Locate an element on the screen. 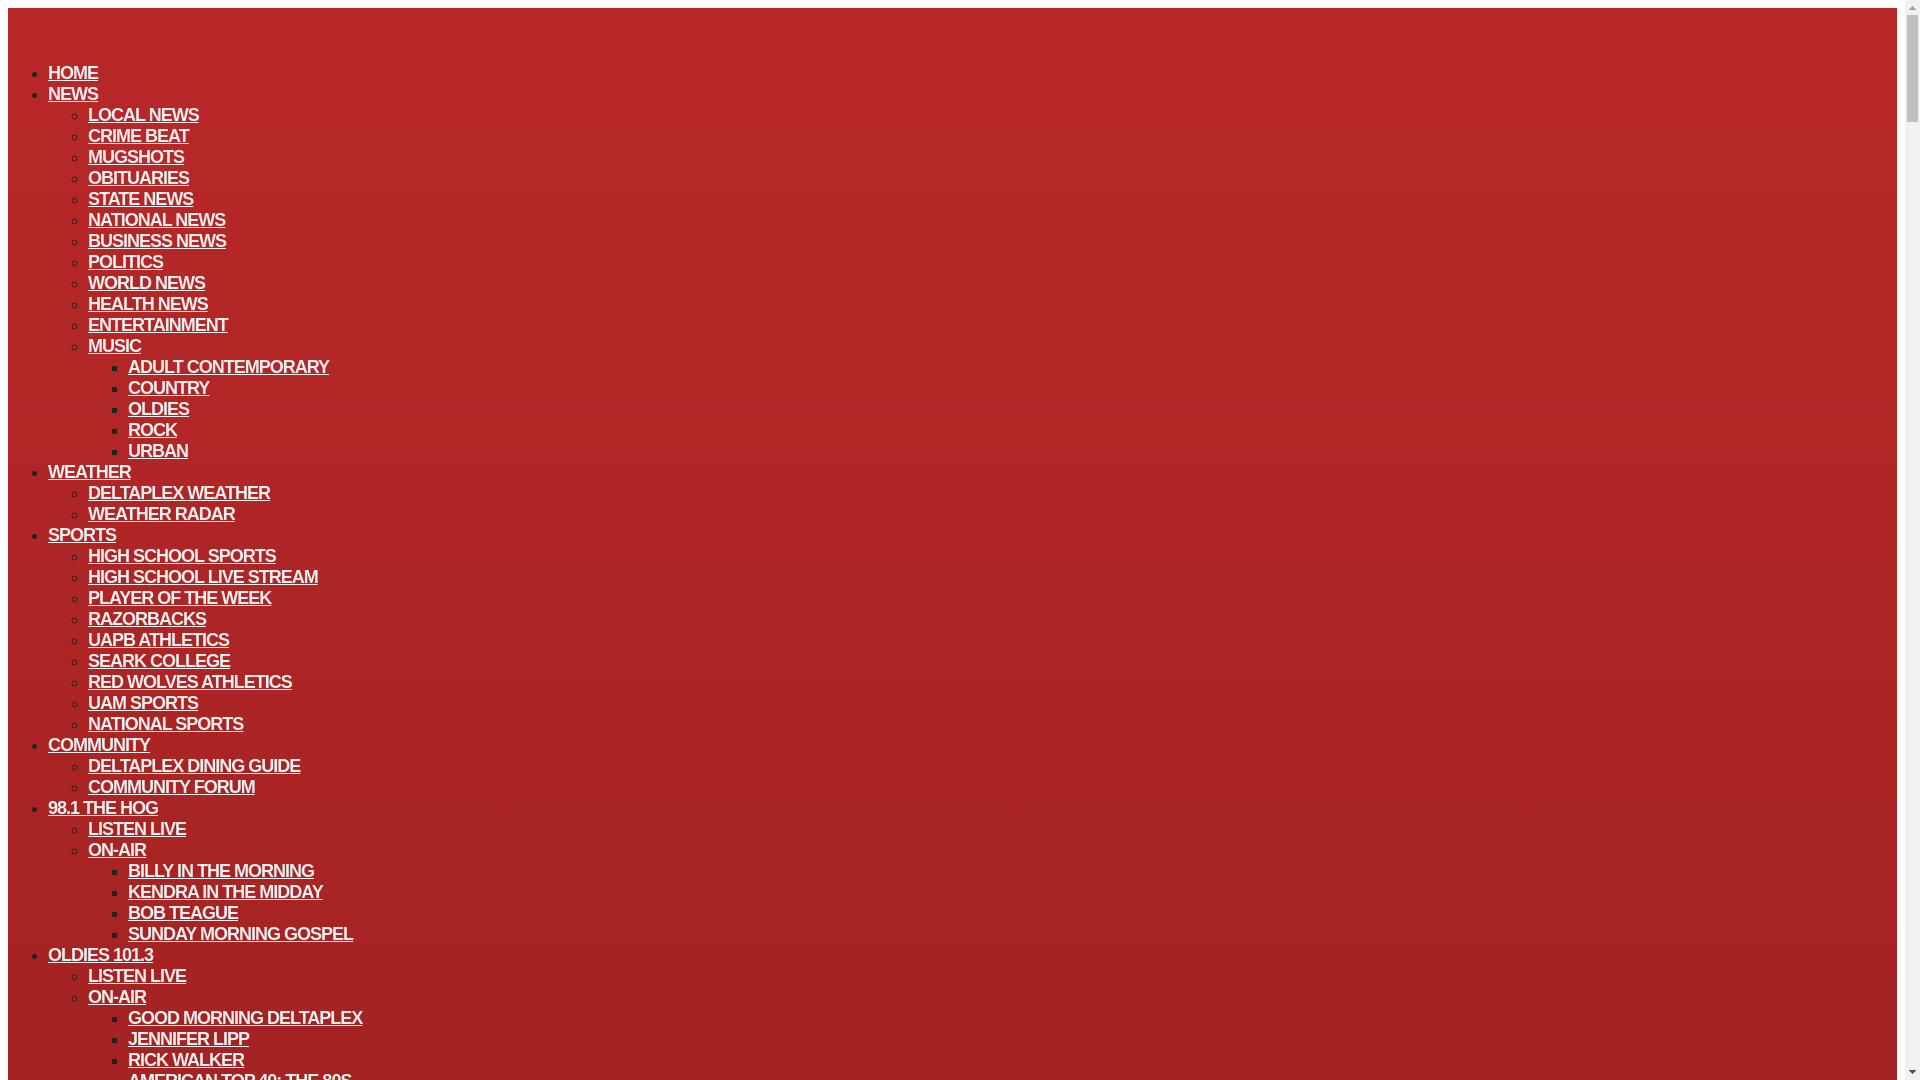 The image size is (1920, 1080). SEARK COLLEGE is located at coordinates (159, 660).